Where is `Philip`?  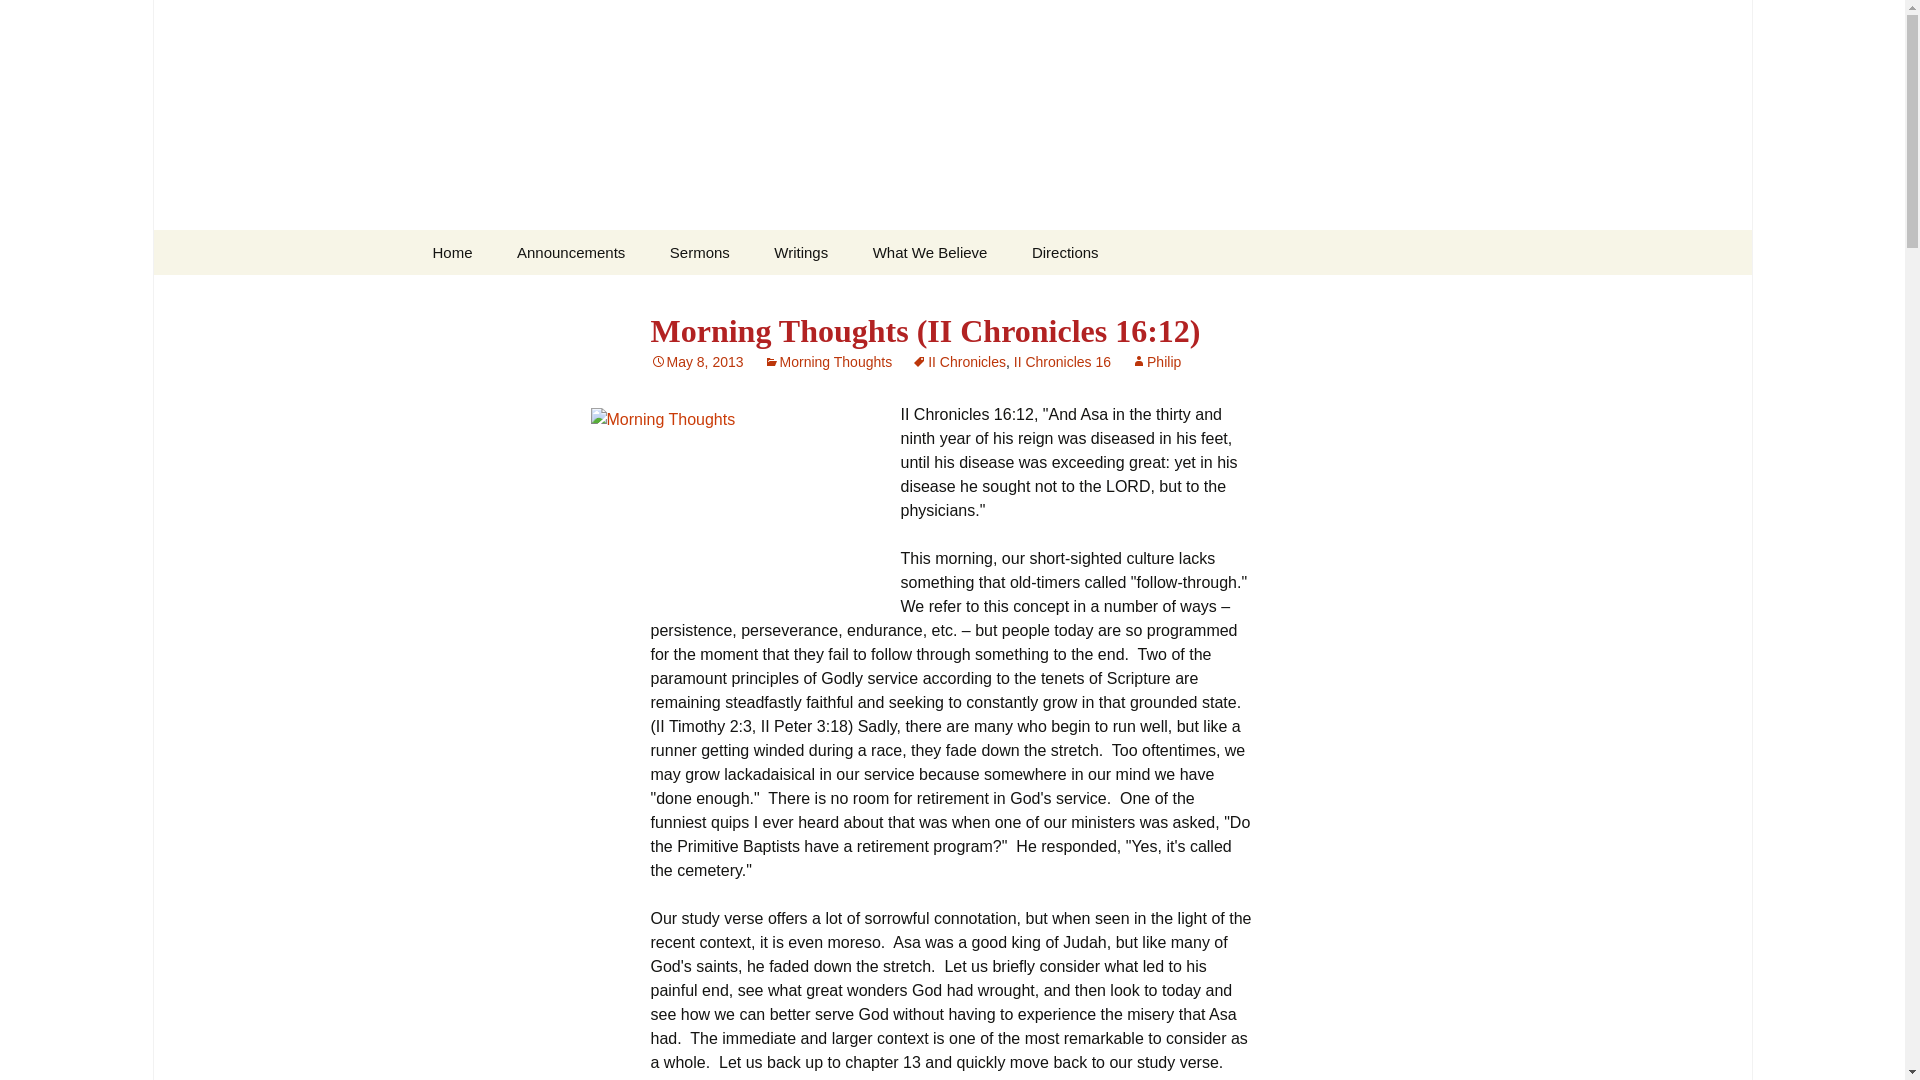 Philip is located at coordinates (1155, 362).